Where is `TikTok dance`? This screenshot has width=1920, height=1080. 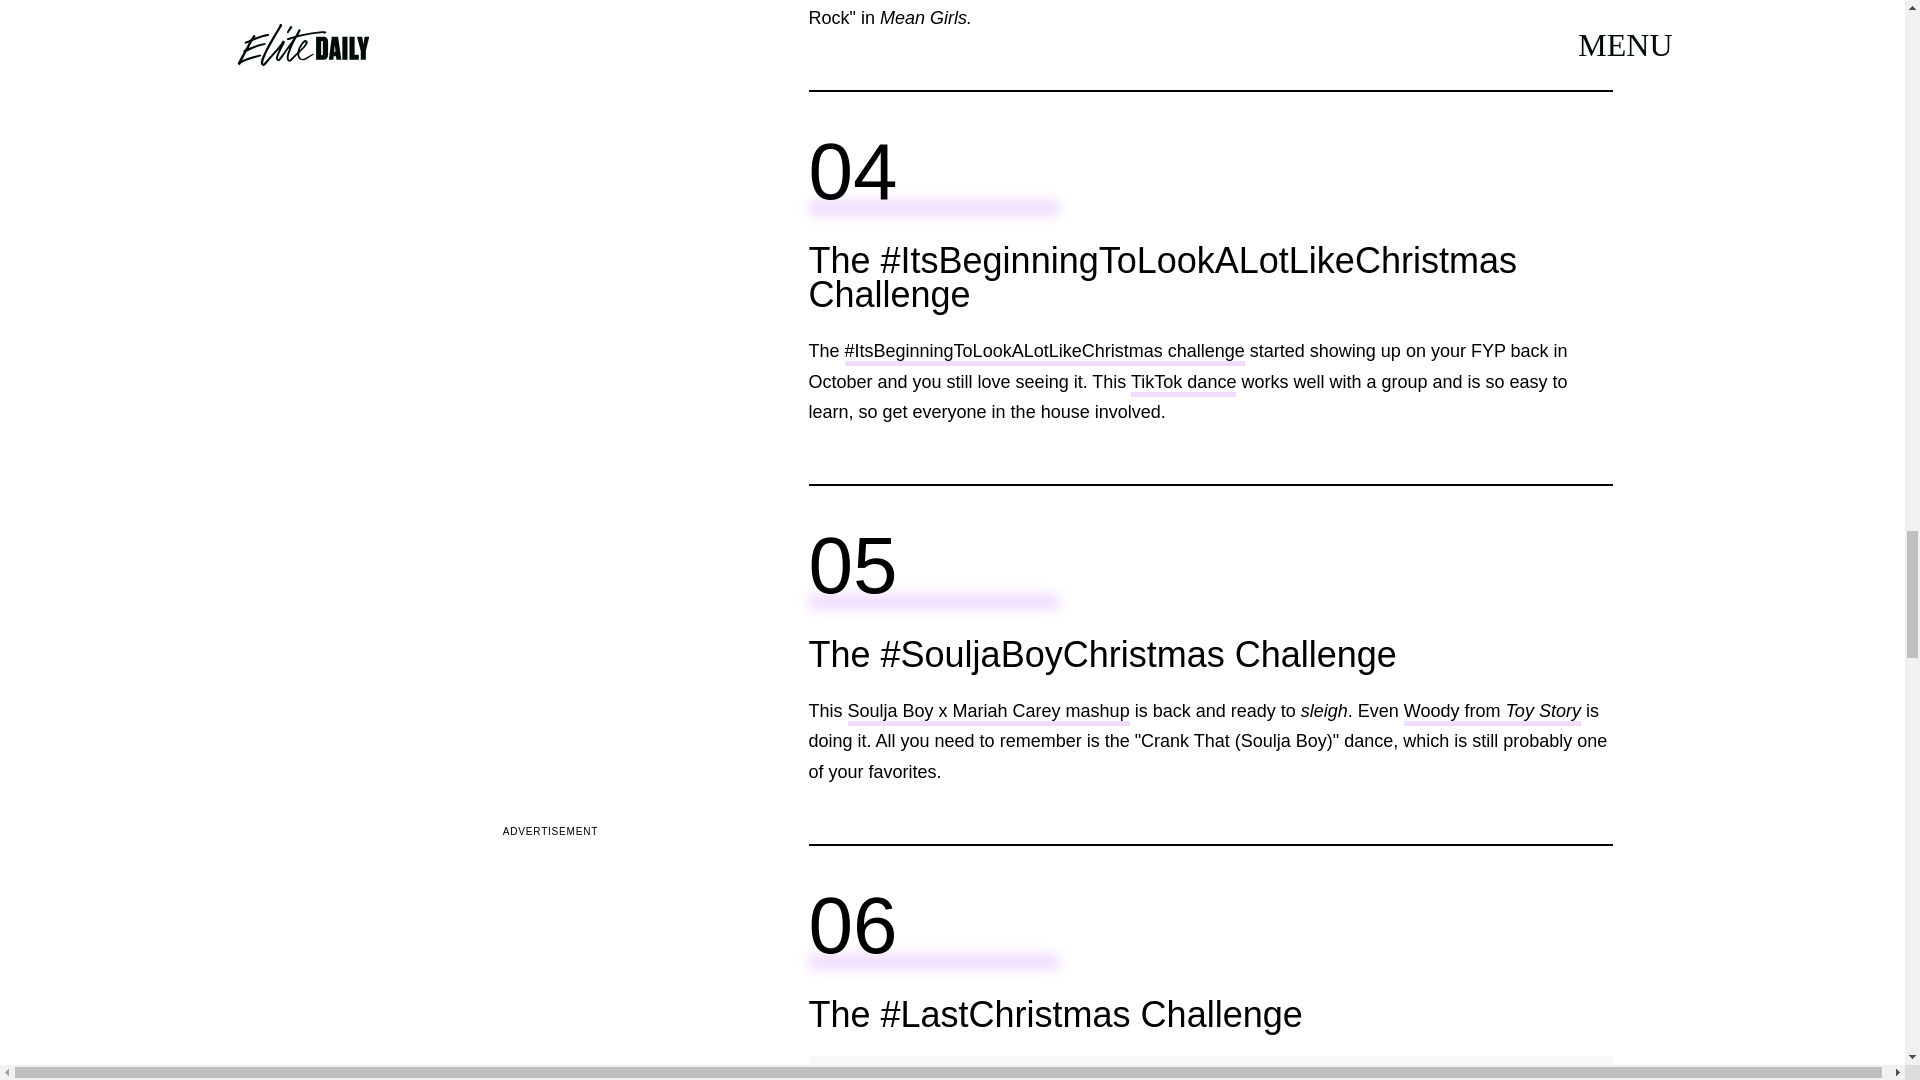 TikTok dance is located at coordinates (1183, 384).